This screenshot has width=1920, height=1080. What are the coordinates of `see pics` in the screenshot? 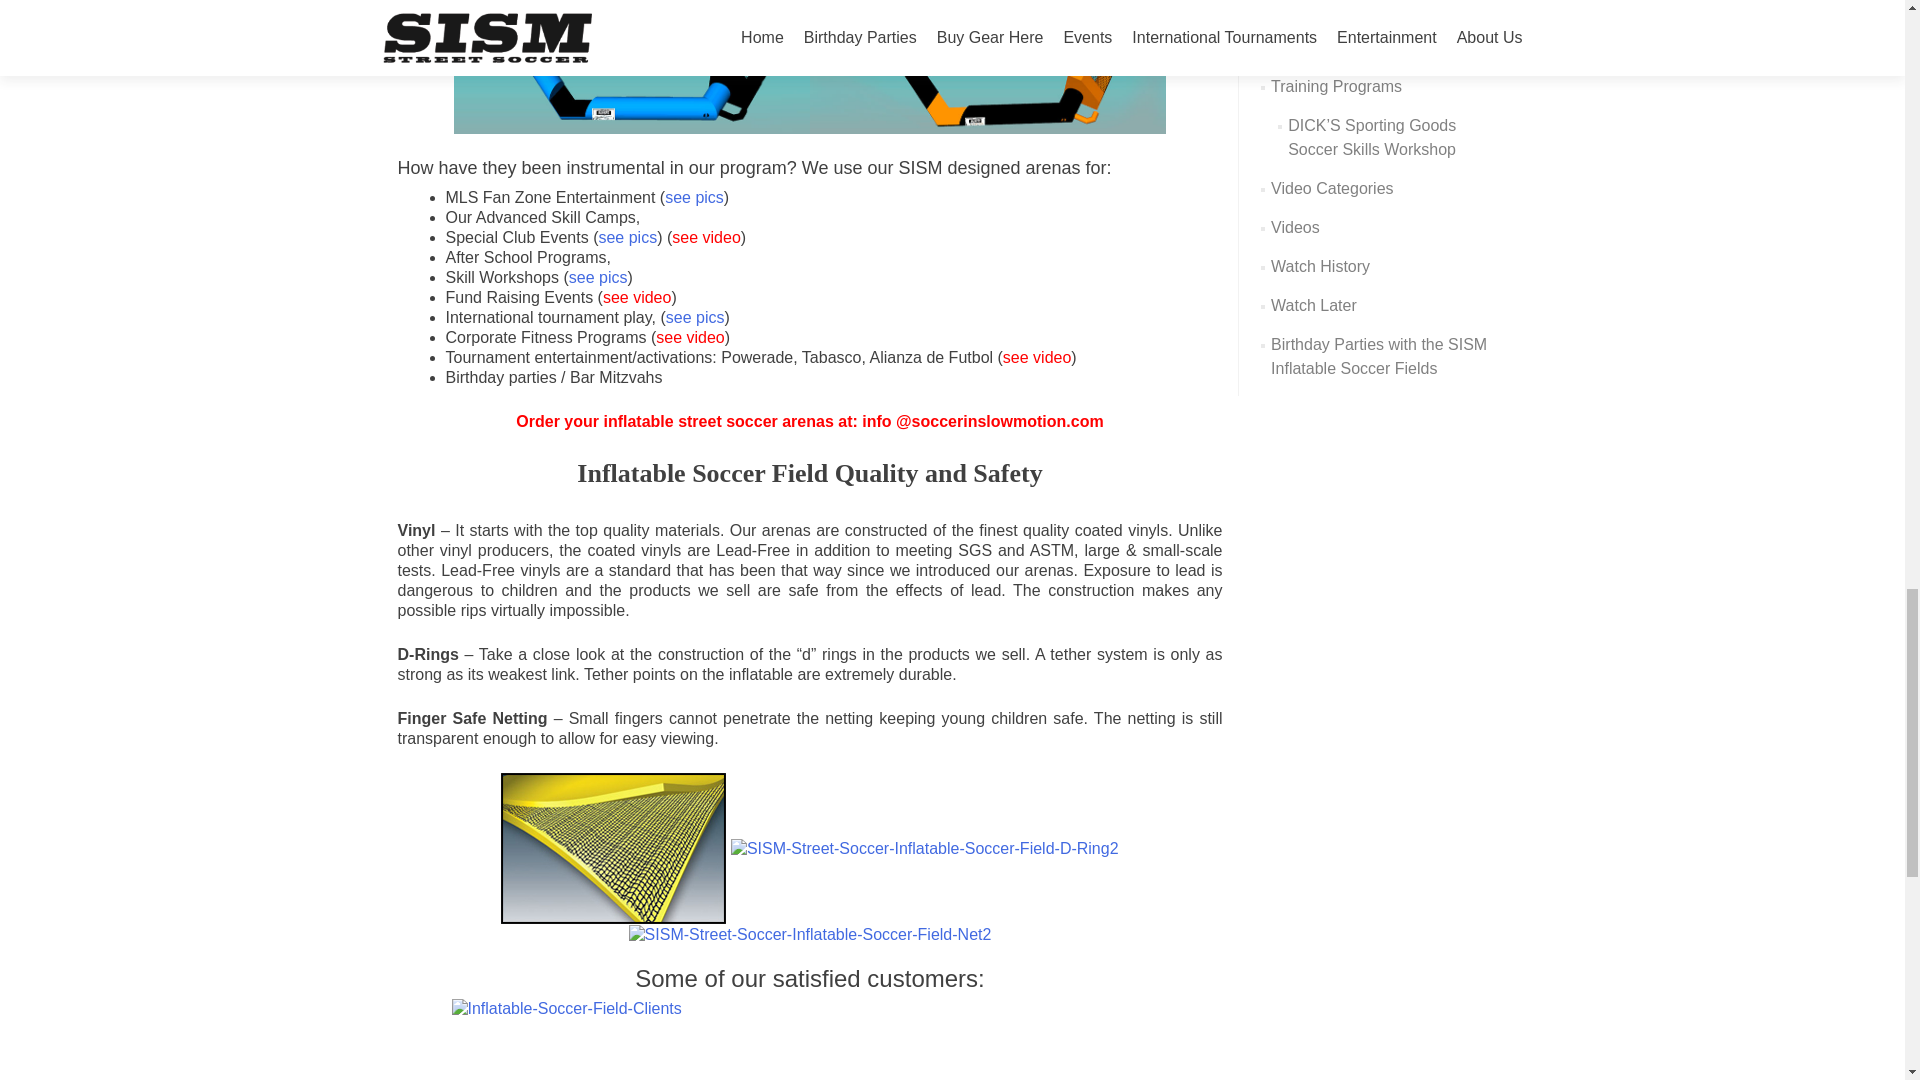 It's located at (696, 317).